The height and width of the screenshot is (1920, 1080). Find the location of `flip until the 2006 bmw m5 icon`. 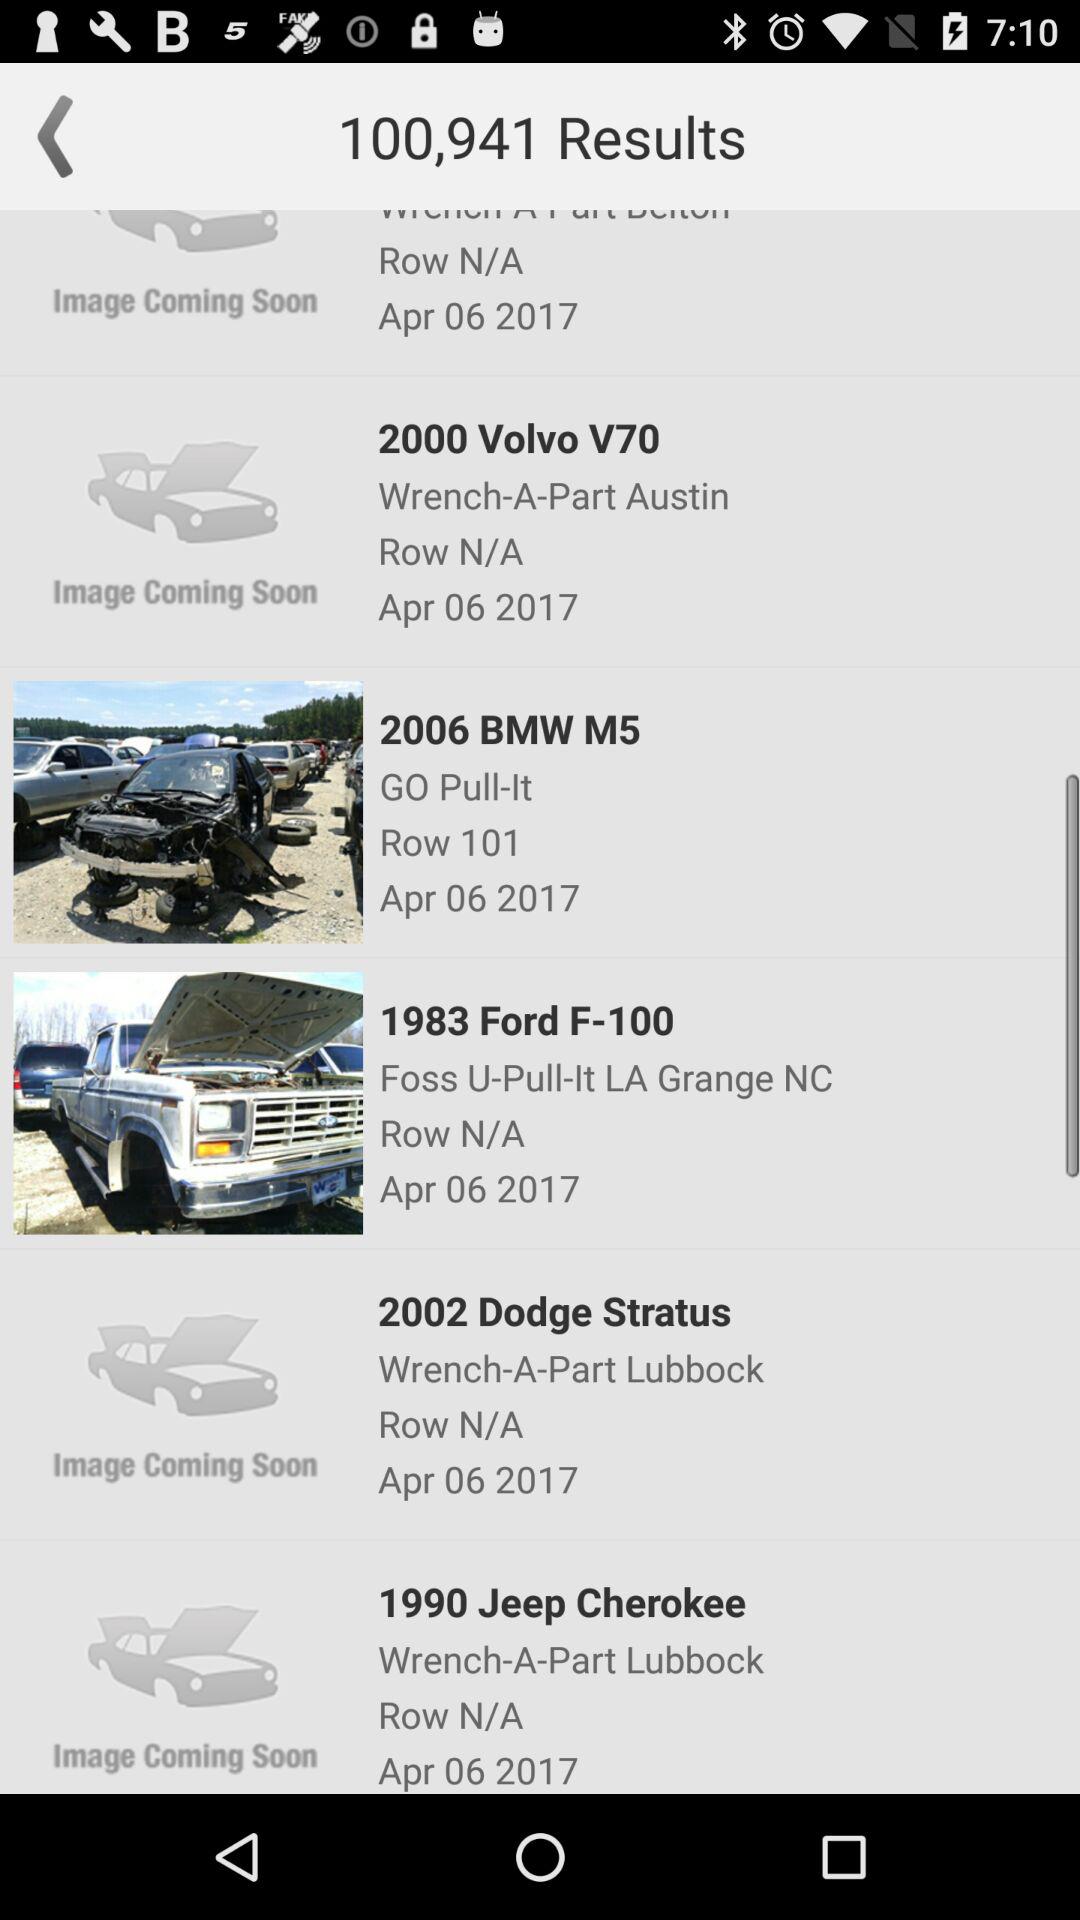

flip until the 2006 bmw m5 icon is located at coordinates (728, 728).